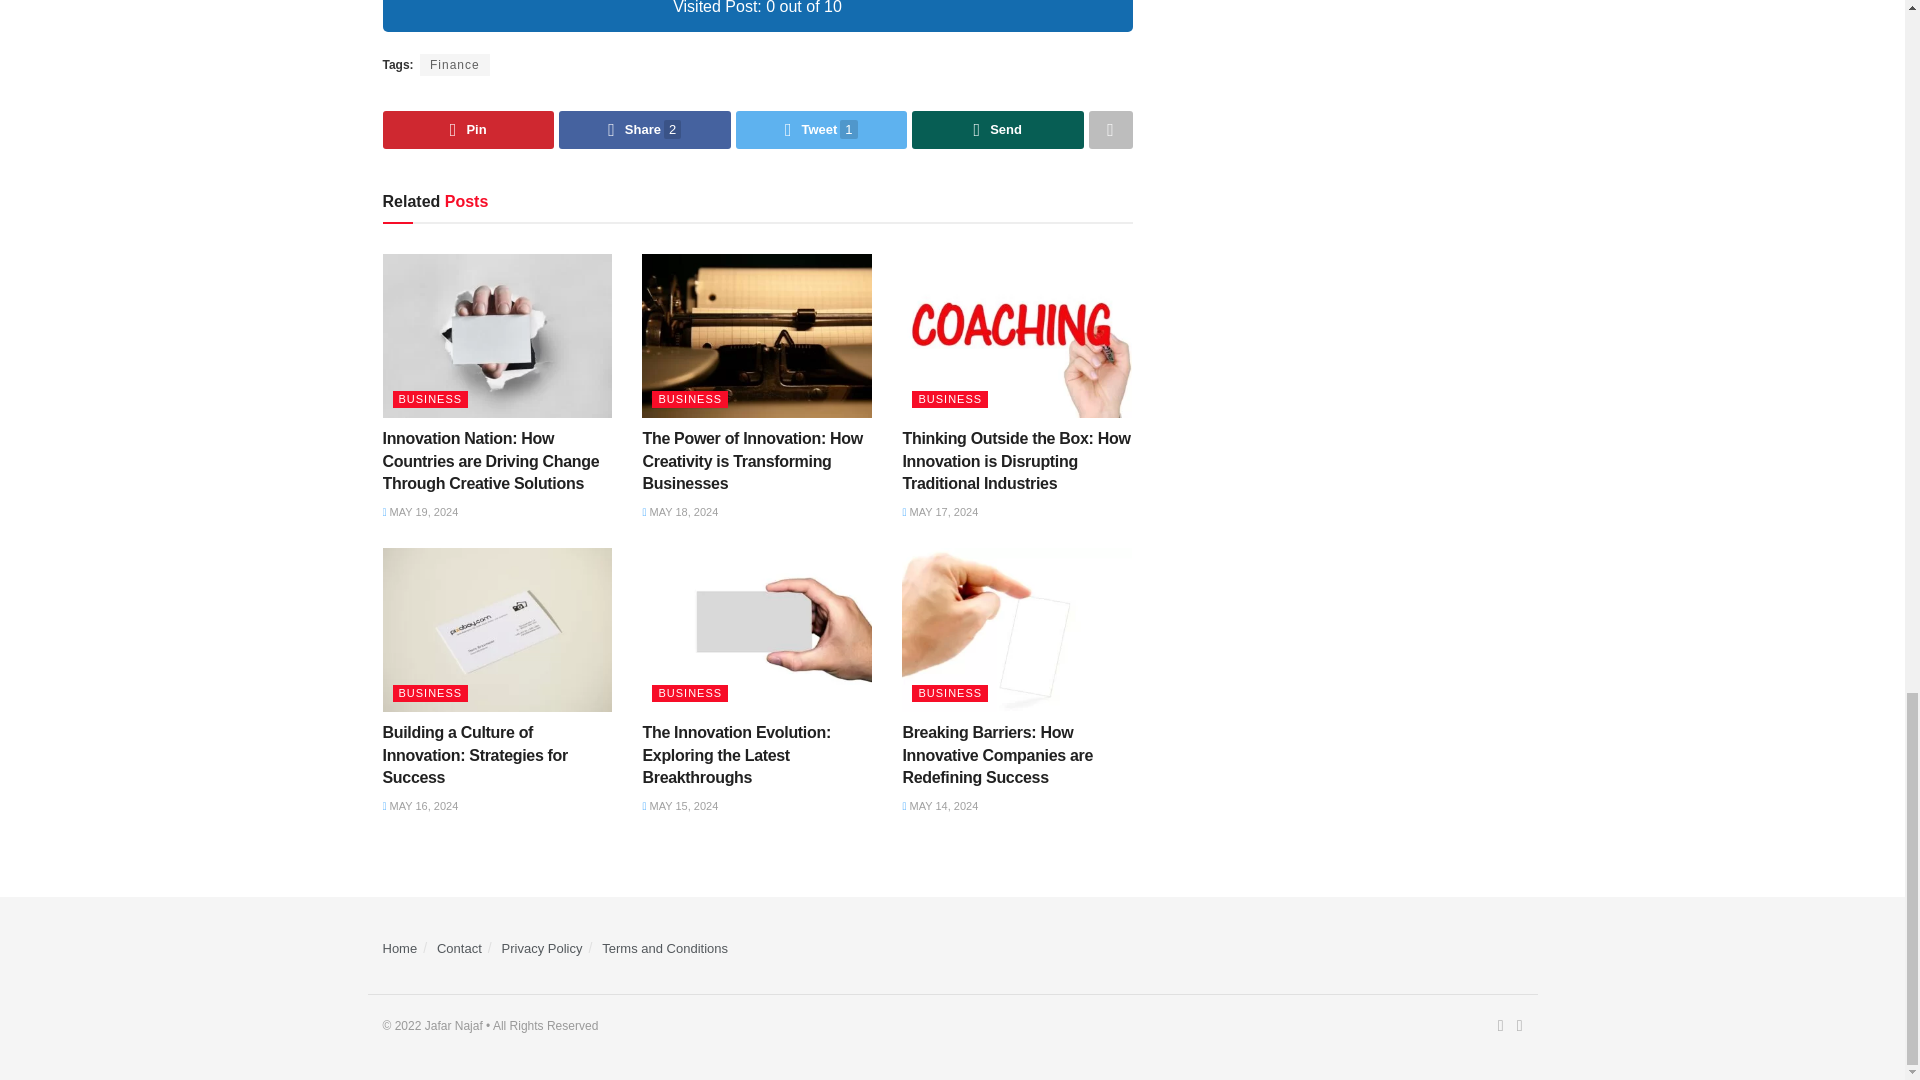 The height and width of the screenshot is (1080, 1920). What do you see at coordinates (454, 64) in the screenshot?
I see `Finance` at bounding box center [454, 64].